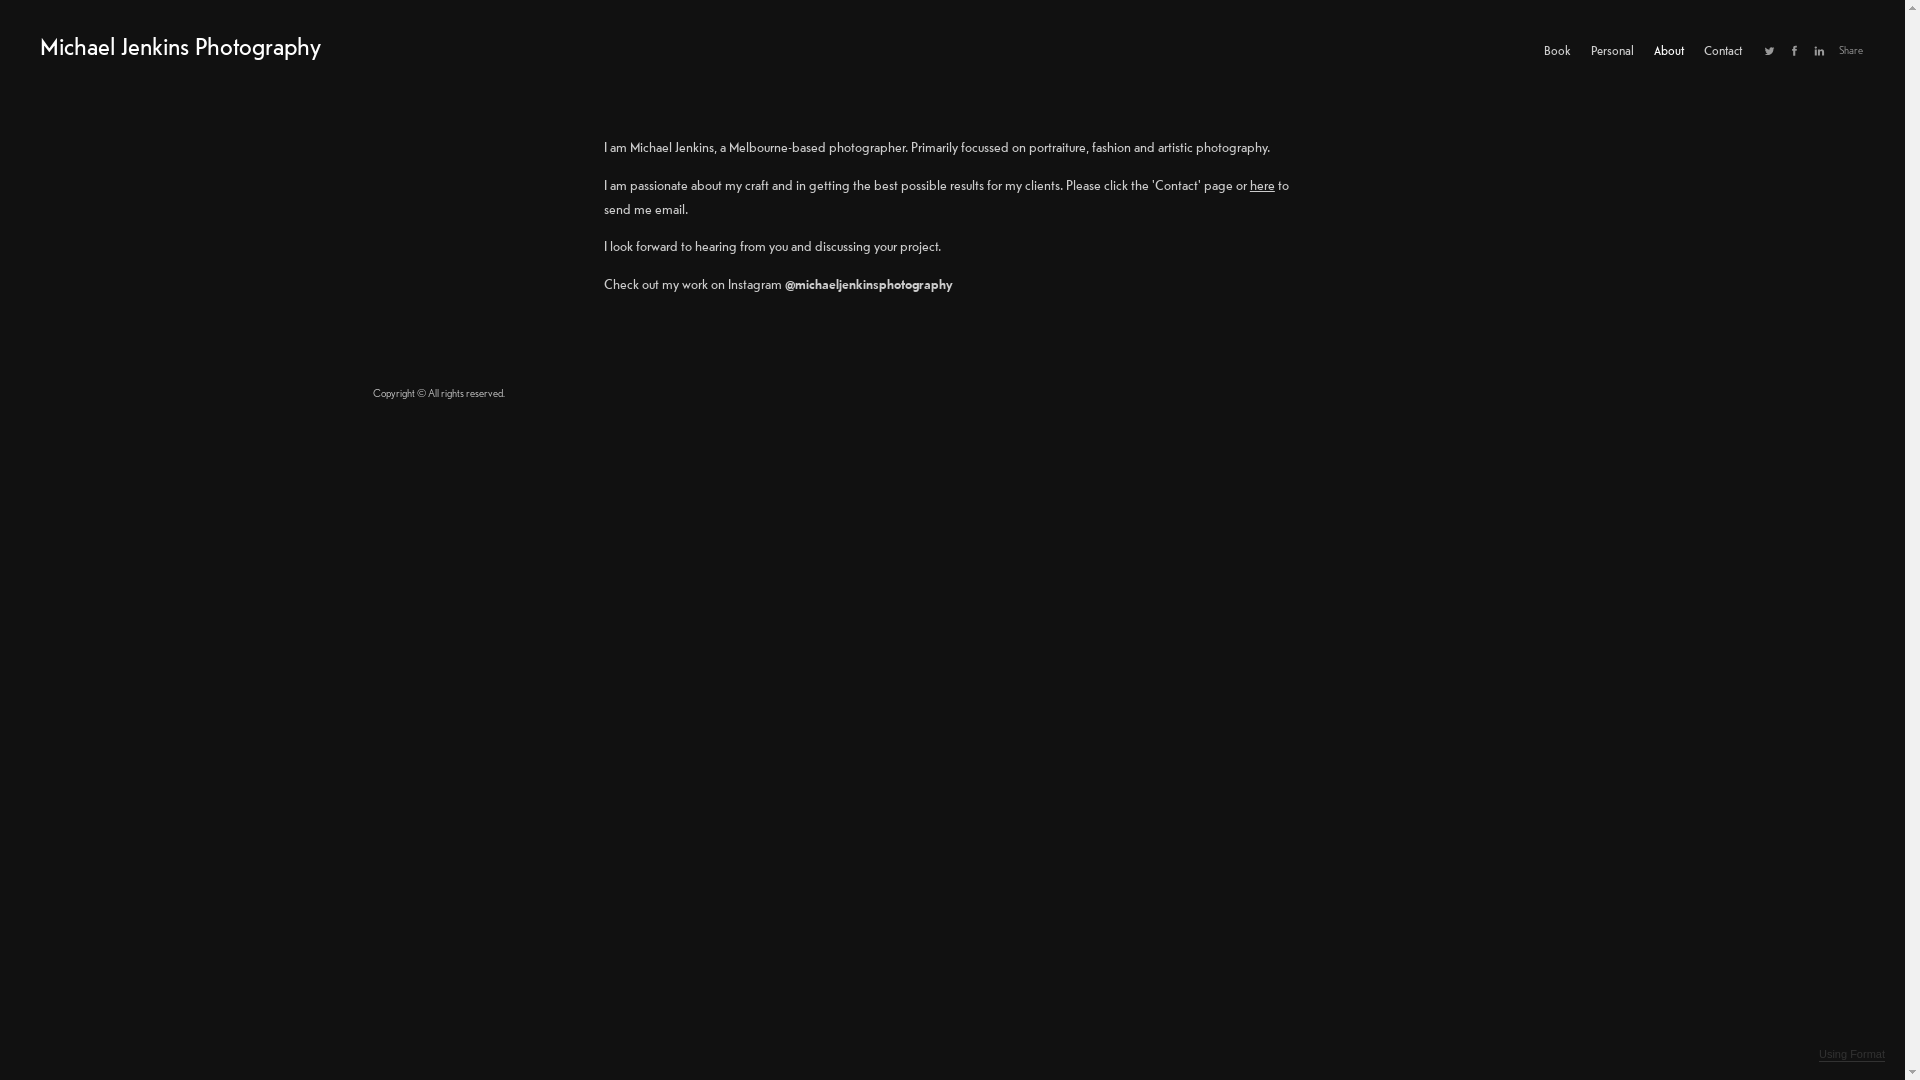  I want to click on Twitter, so click(1770, 50).